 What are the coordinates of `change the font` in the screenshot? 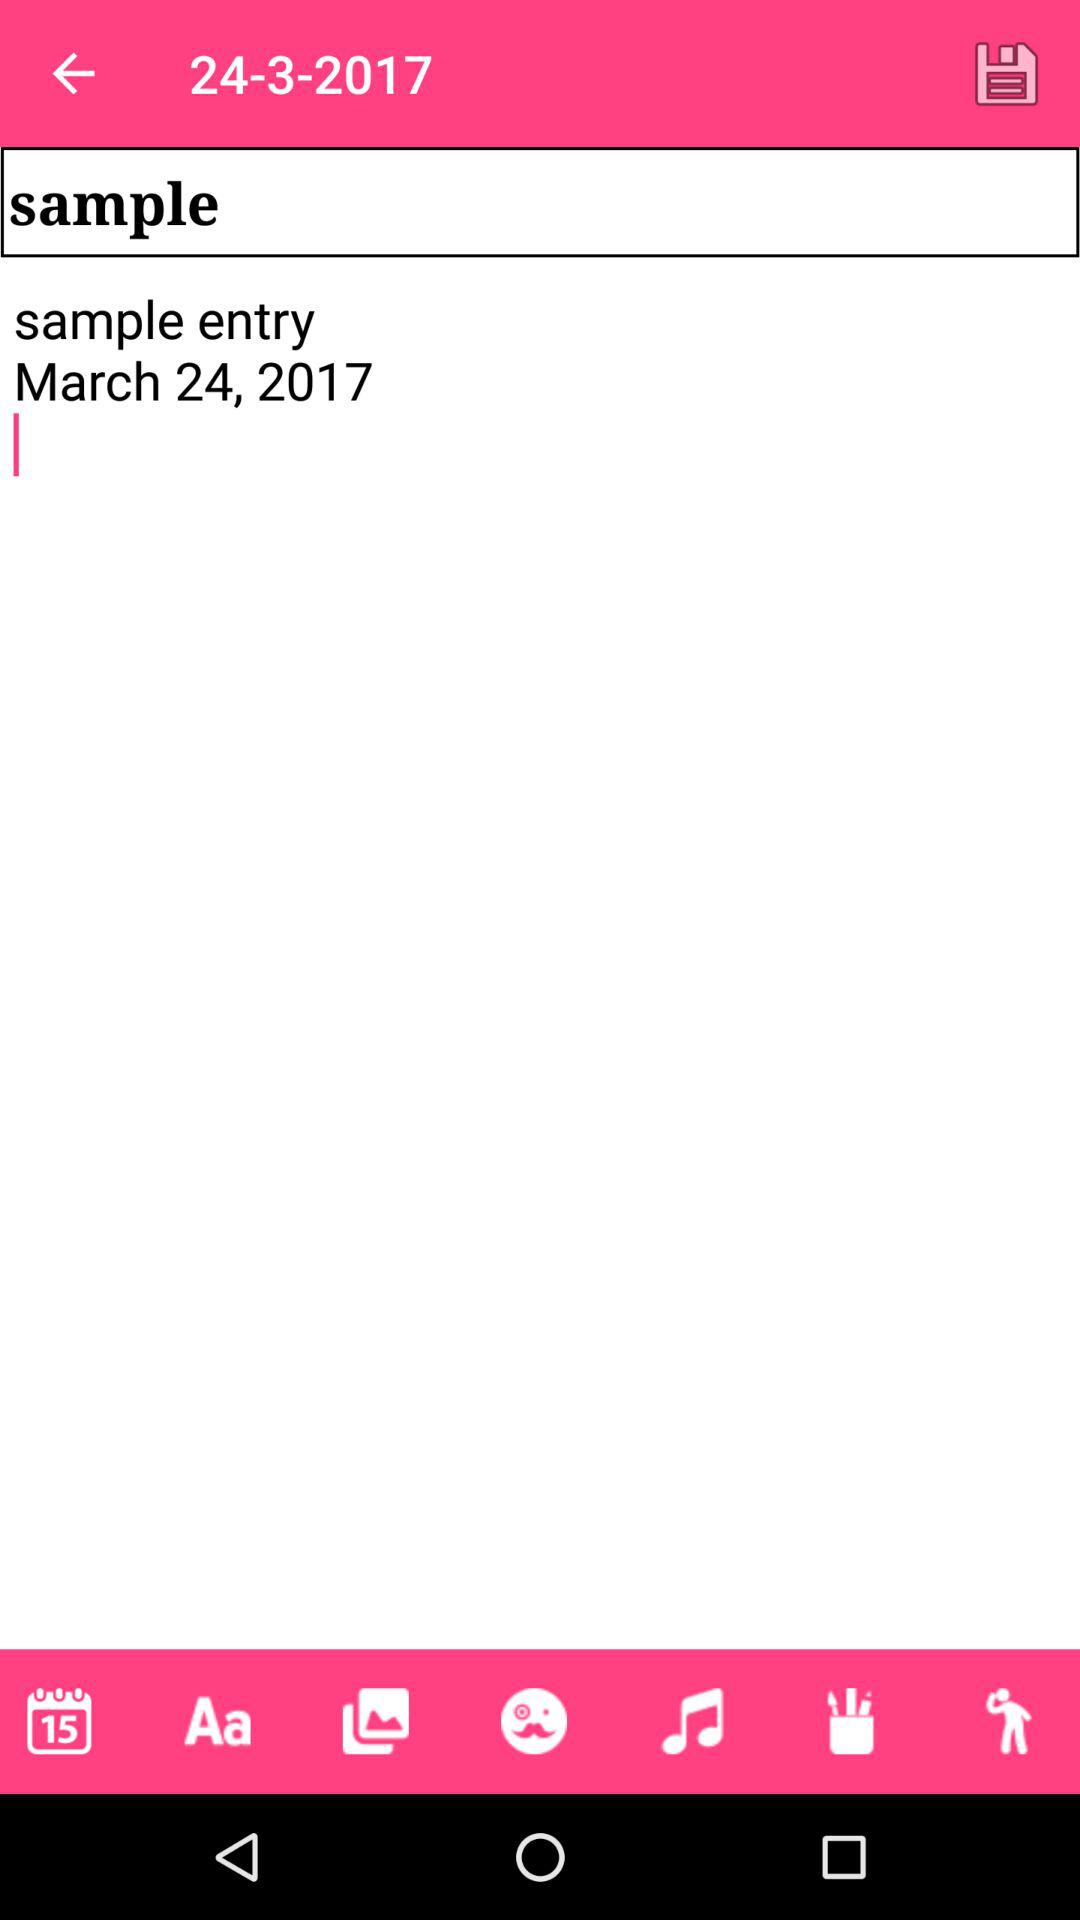 It's located at (217, 1721).